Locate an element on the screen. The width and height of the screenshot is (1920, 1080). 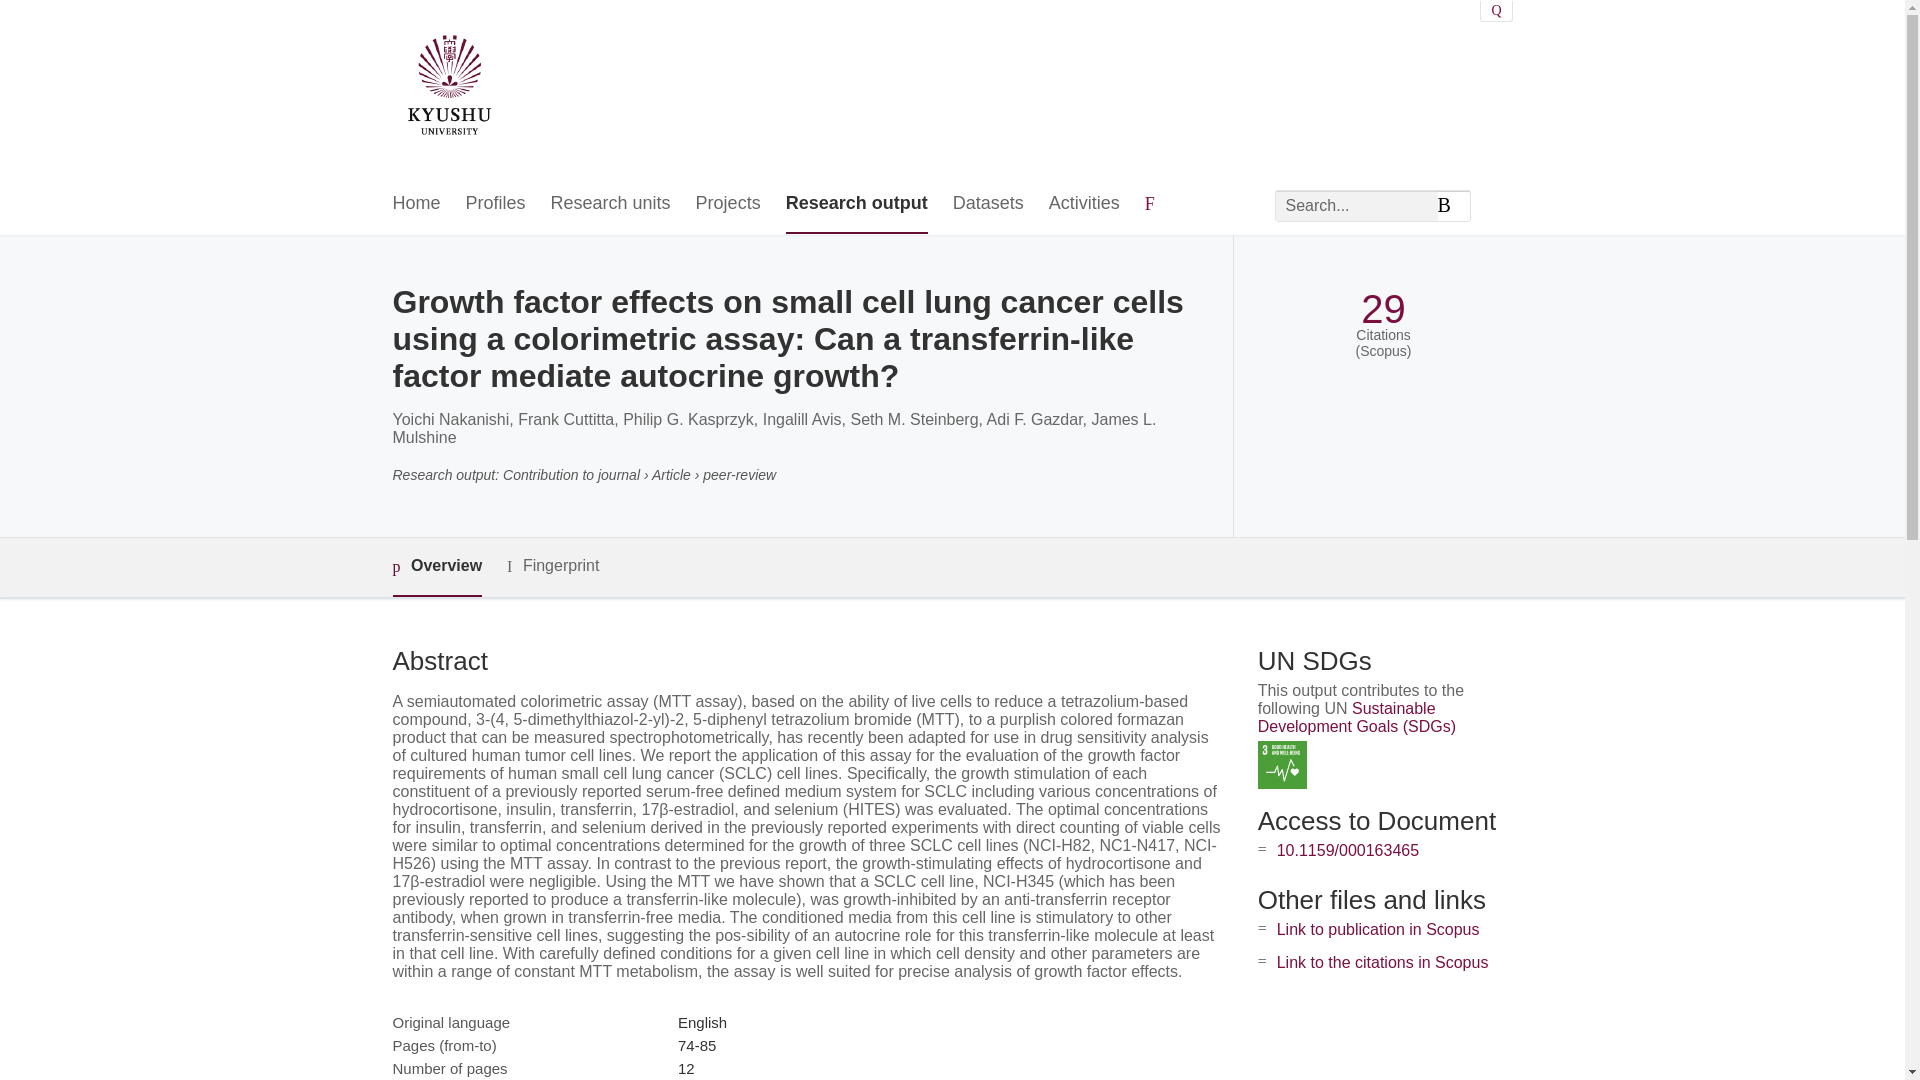
Profiles is located at coordinates (496, 204).